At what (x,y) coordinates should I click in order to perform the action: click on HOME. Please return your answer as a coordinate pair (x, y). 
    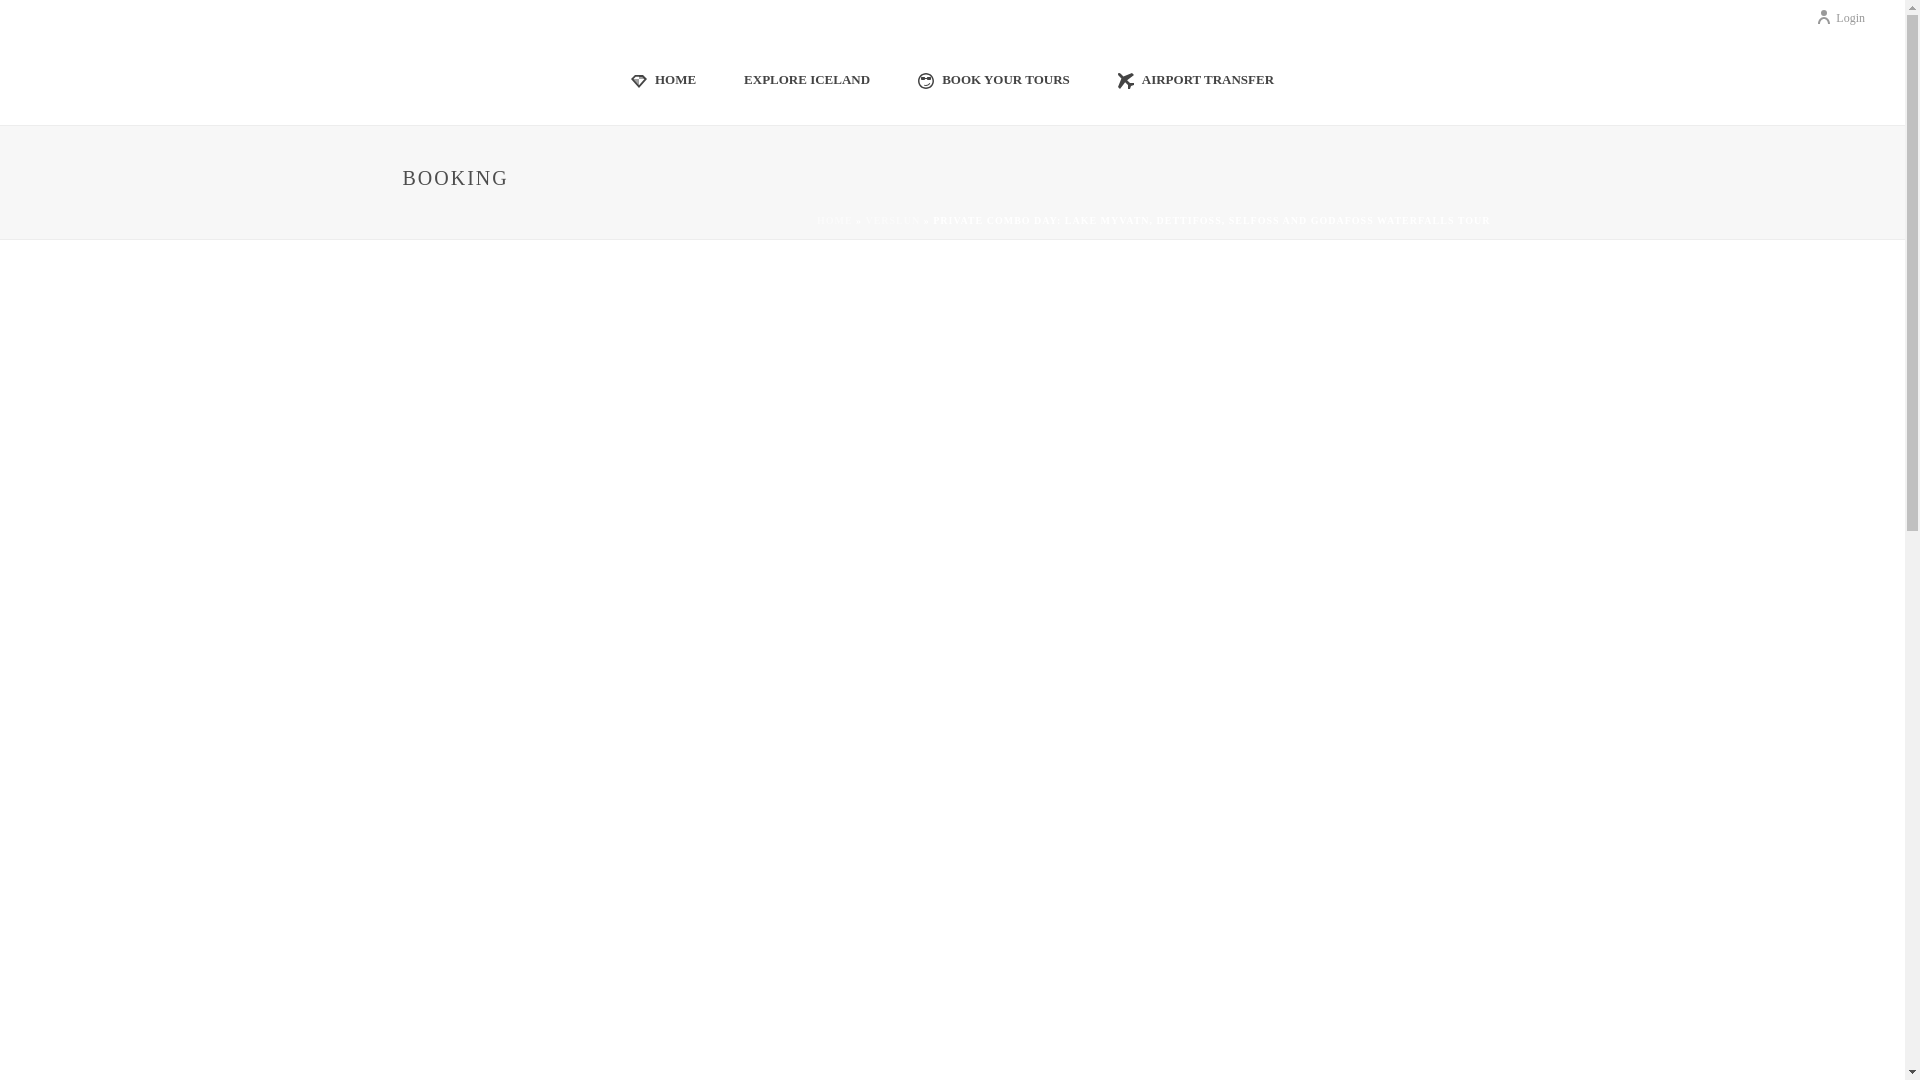
    Looking at the image, I should click on (663, 78).